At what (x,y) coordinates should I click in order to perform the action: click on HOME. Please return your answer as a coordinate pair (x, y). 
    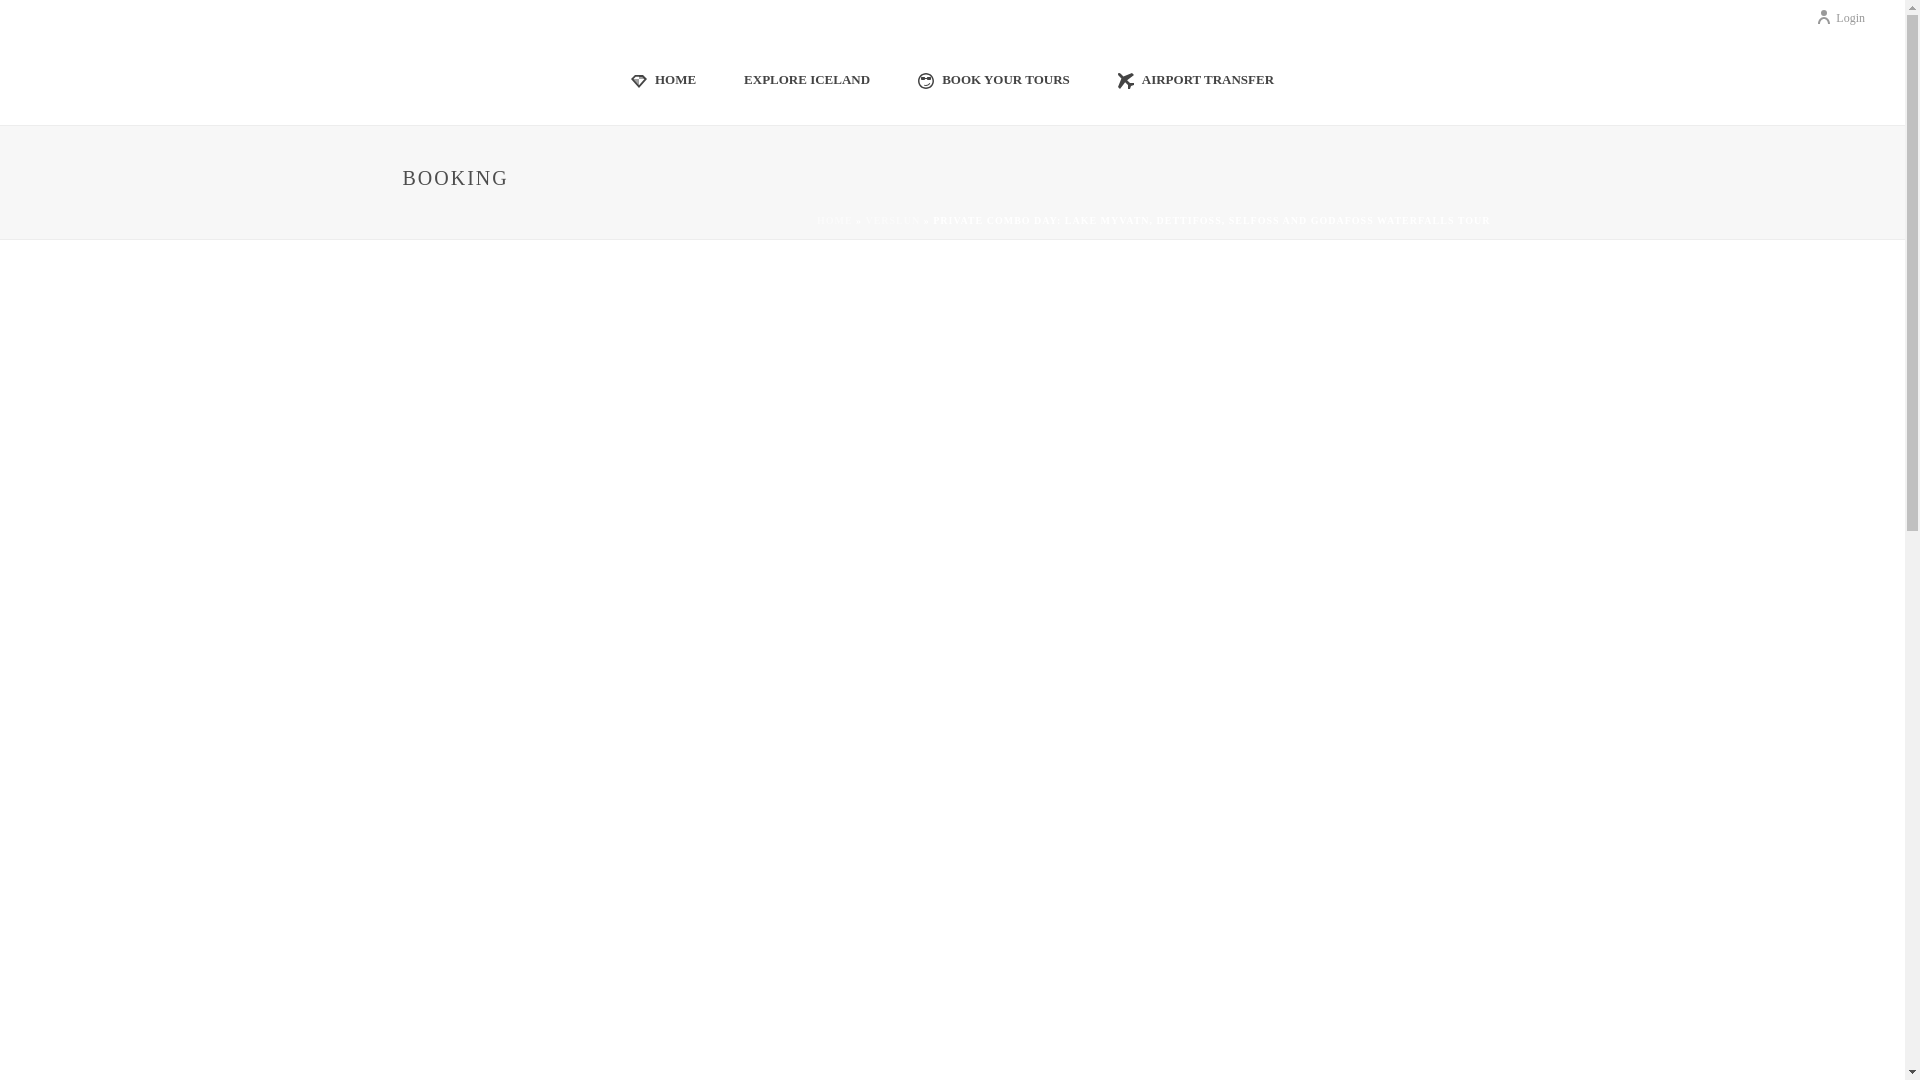
    Looking at the image, I should click on (663, 78).